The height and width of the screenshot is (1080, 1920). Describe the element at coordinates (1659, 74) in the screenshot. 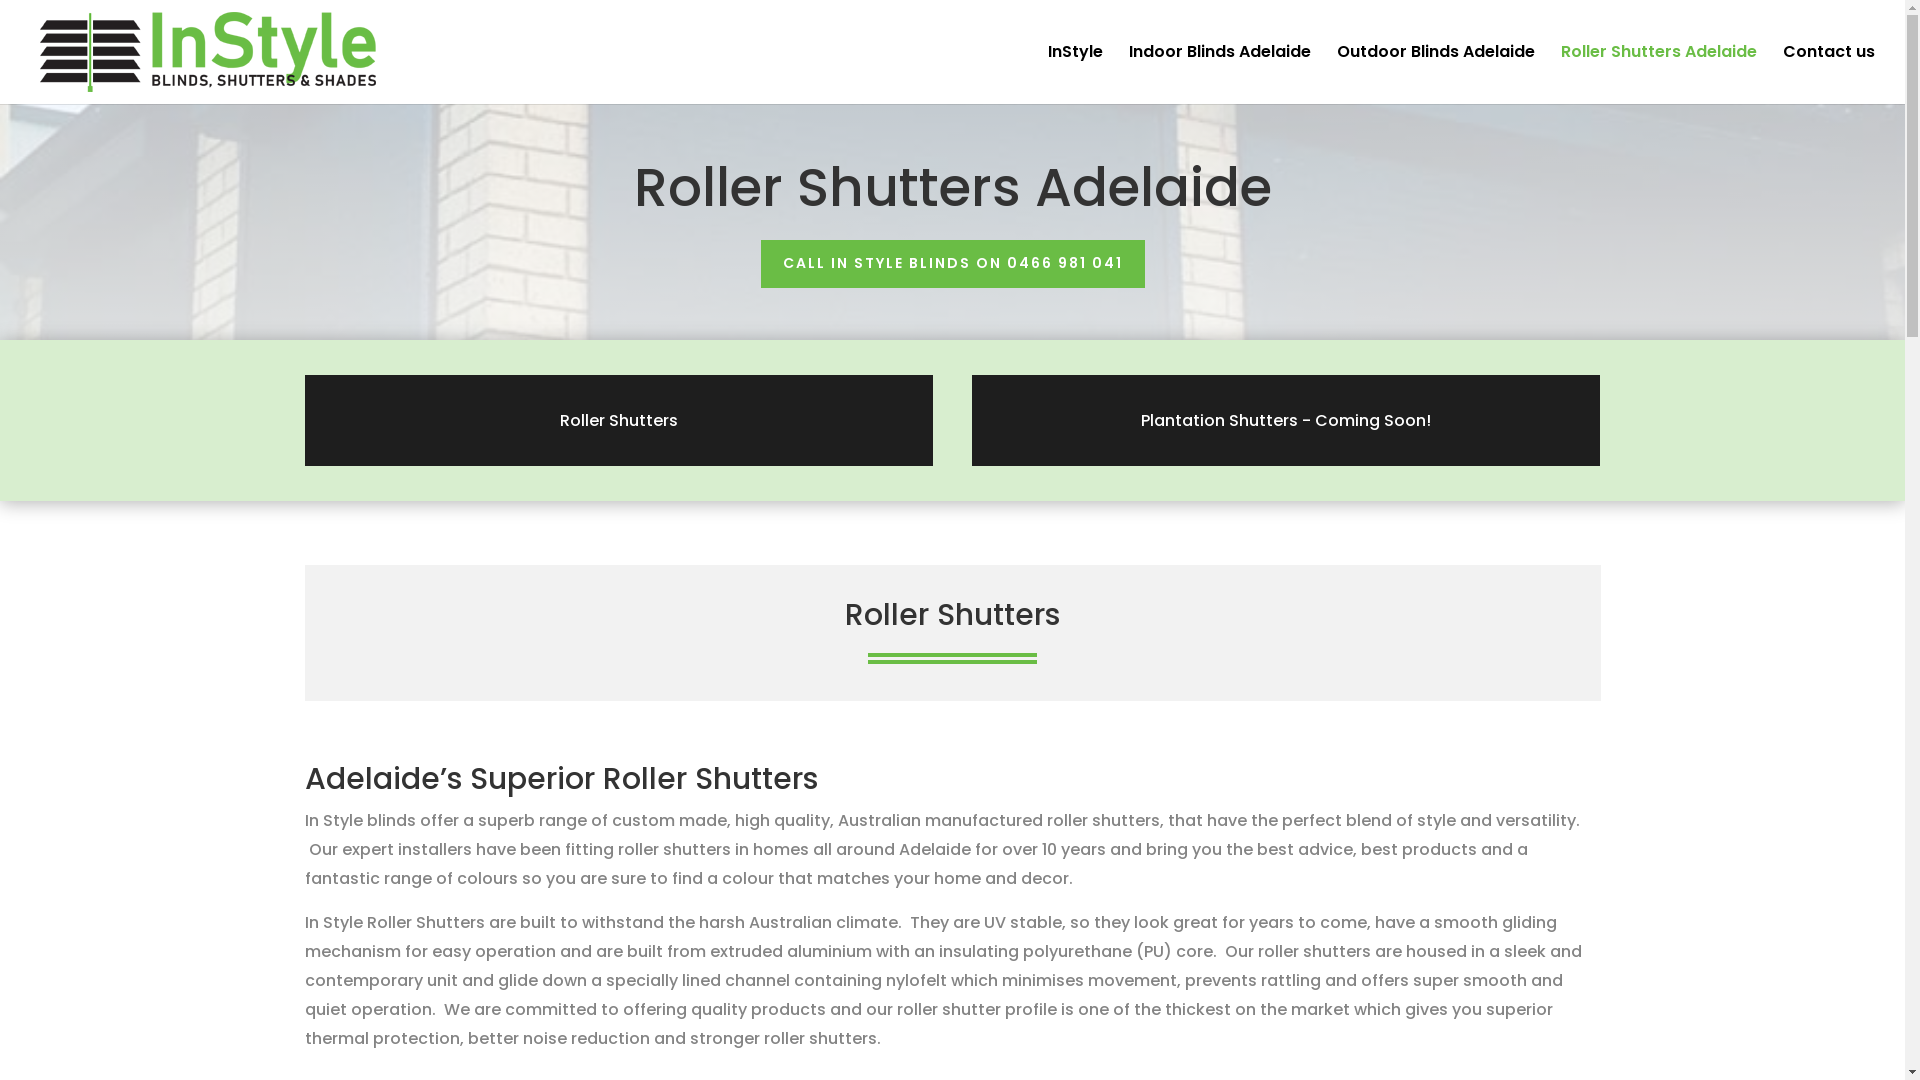

I see `Roller Shutters Adelaide` at that location.